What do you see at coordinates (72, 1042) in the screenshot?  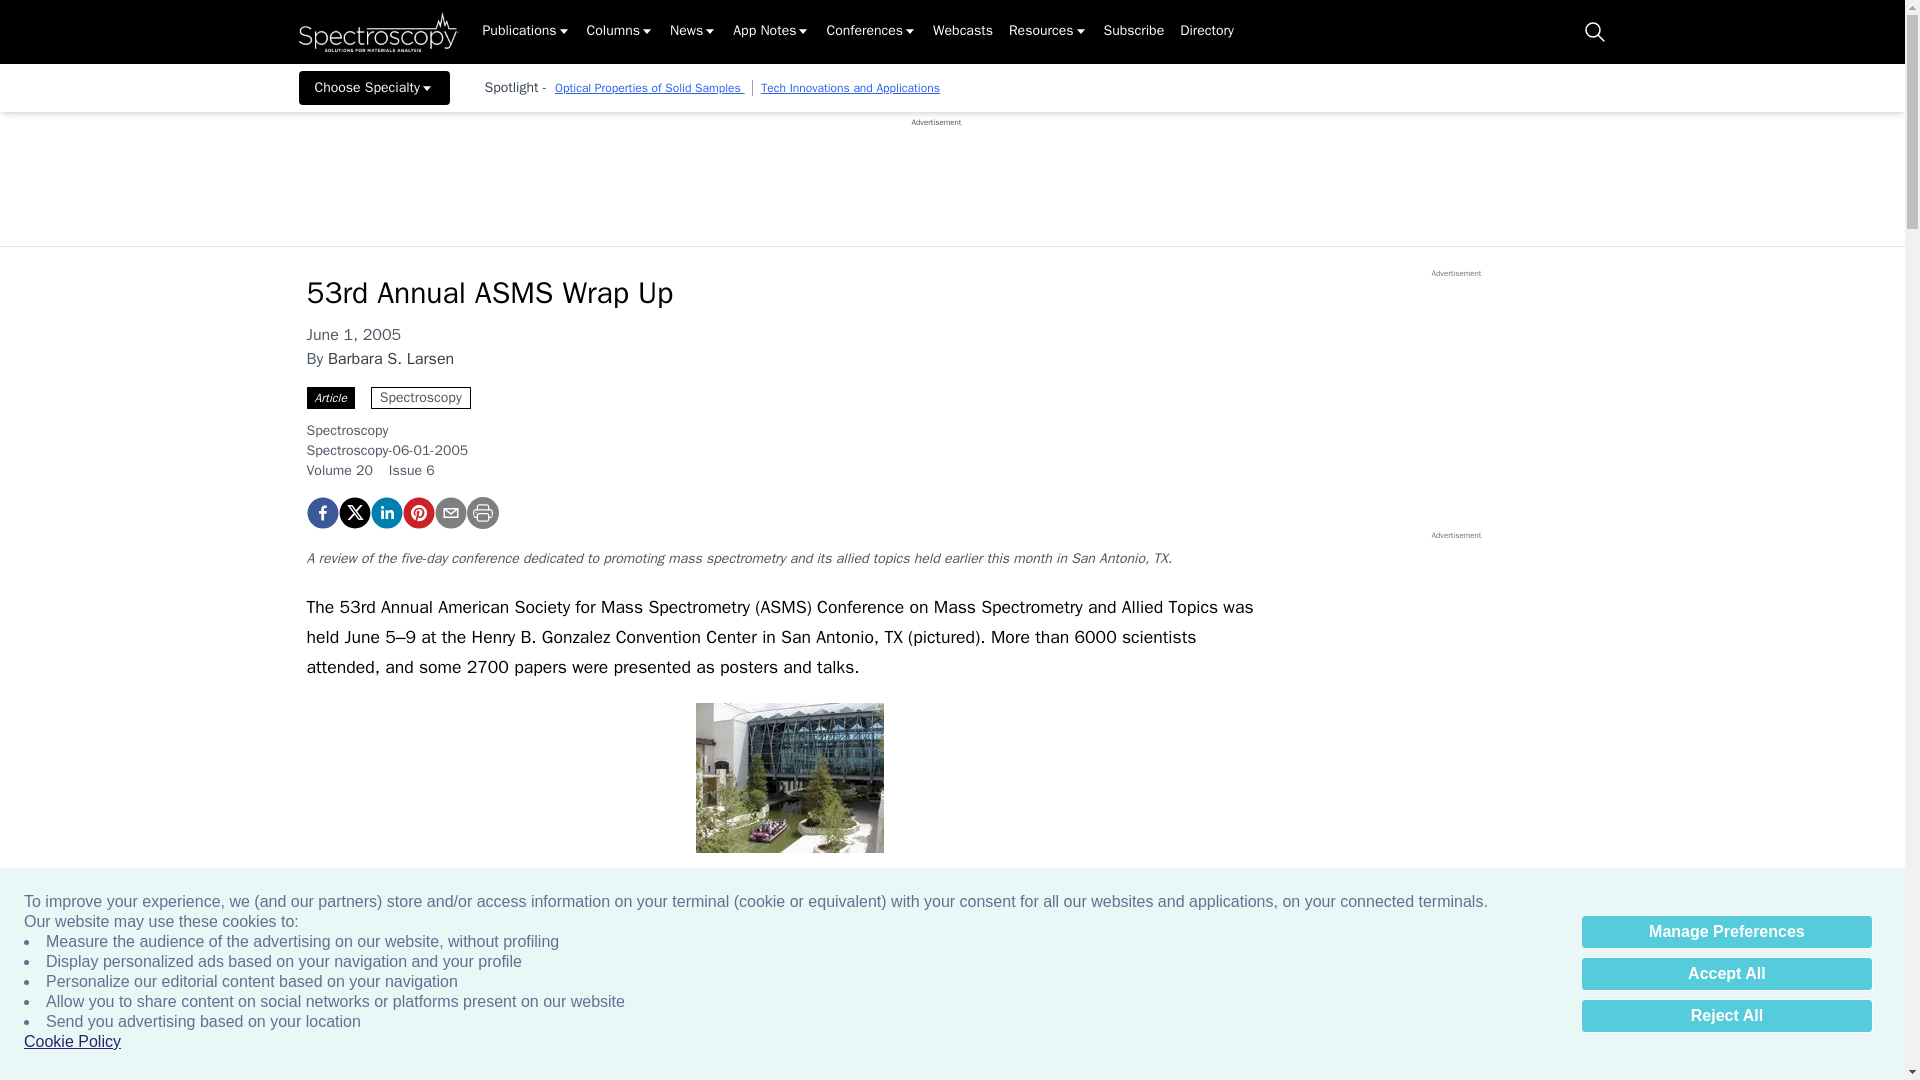 I see `Cookie Policy` at bounding box center [72, 1042].